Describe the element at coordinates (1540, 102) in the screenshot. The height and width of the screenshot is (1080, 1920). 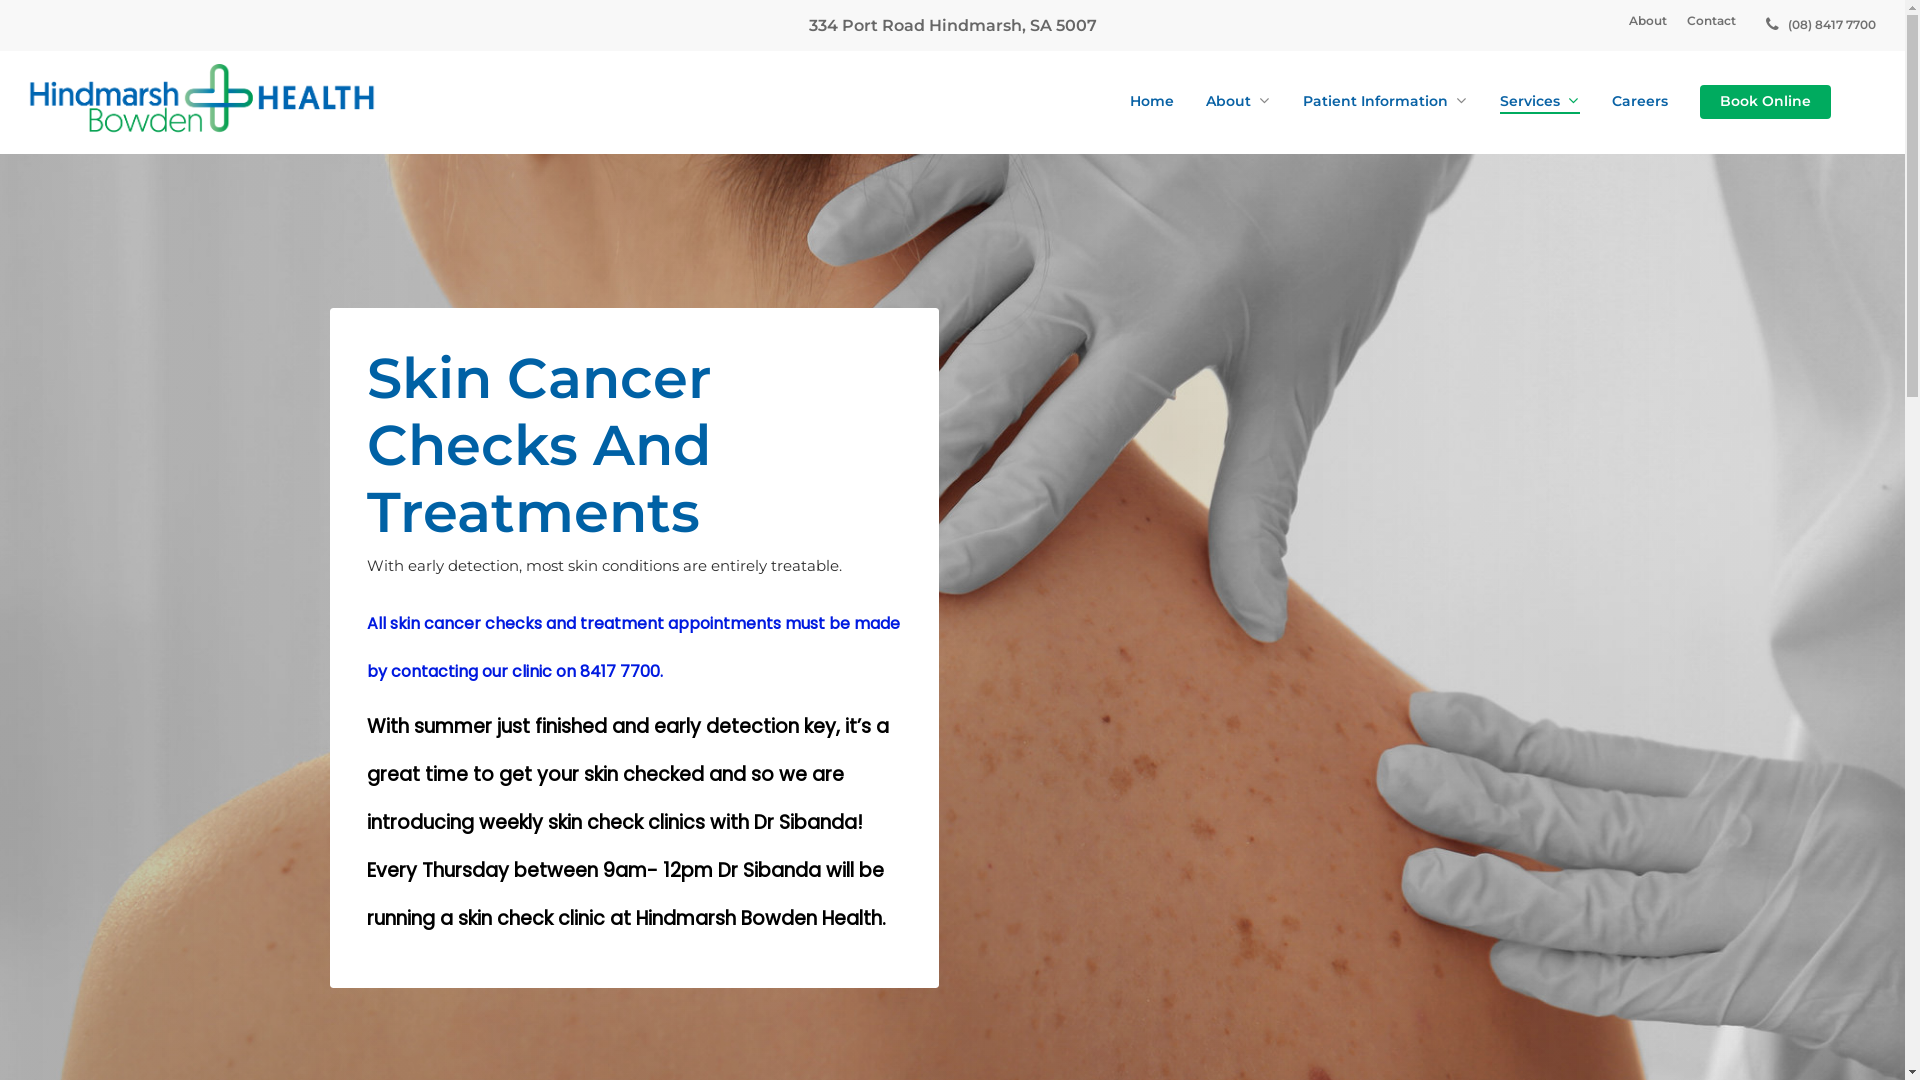
I see `Services` at that location.